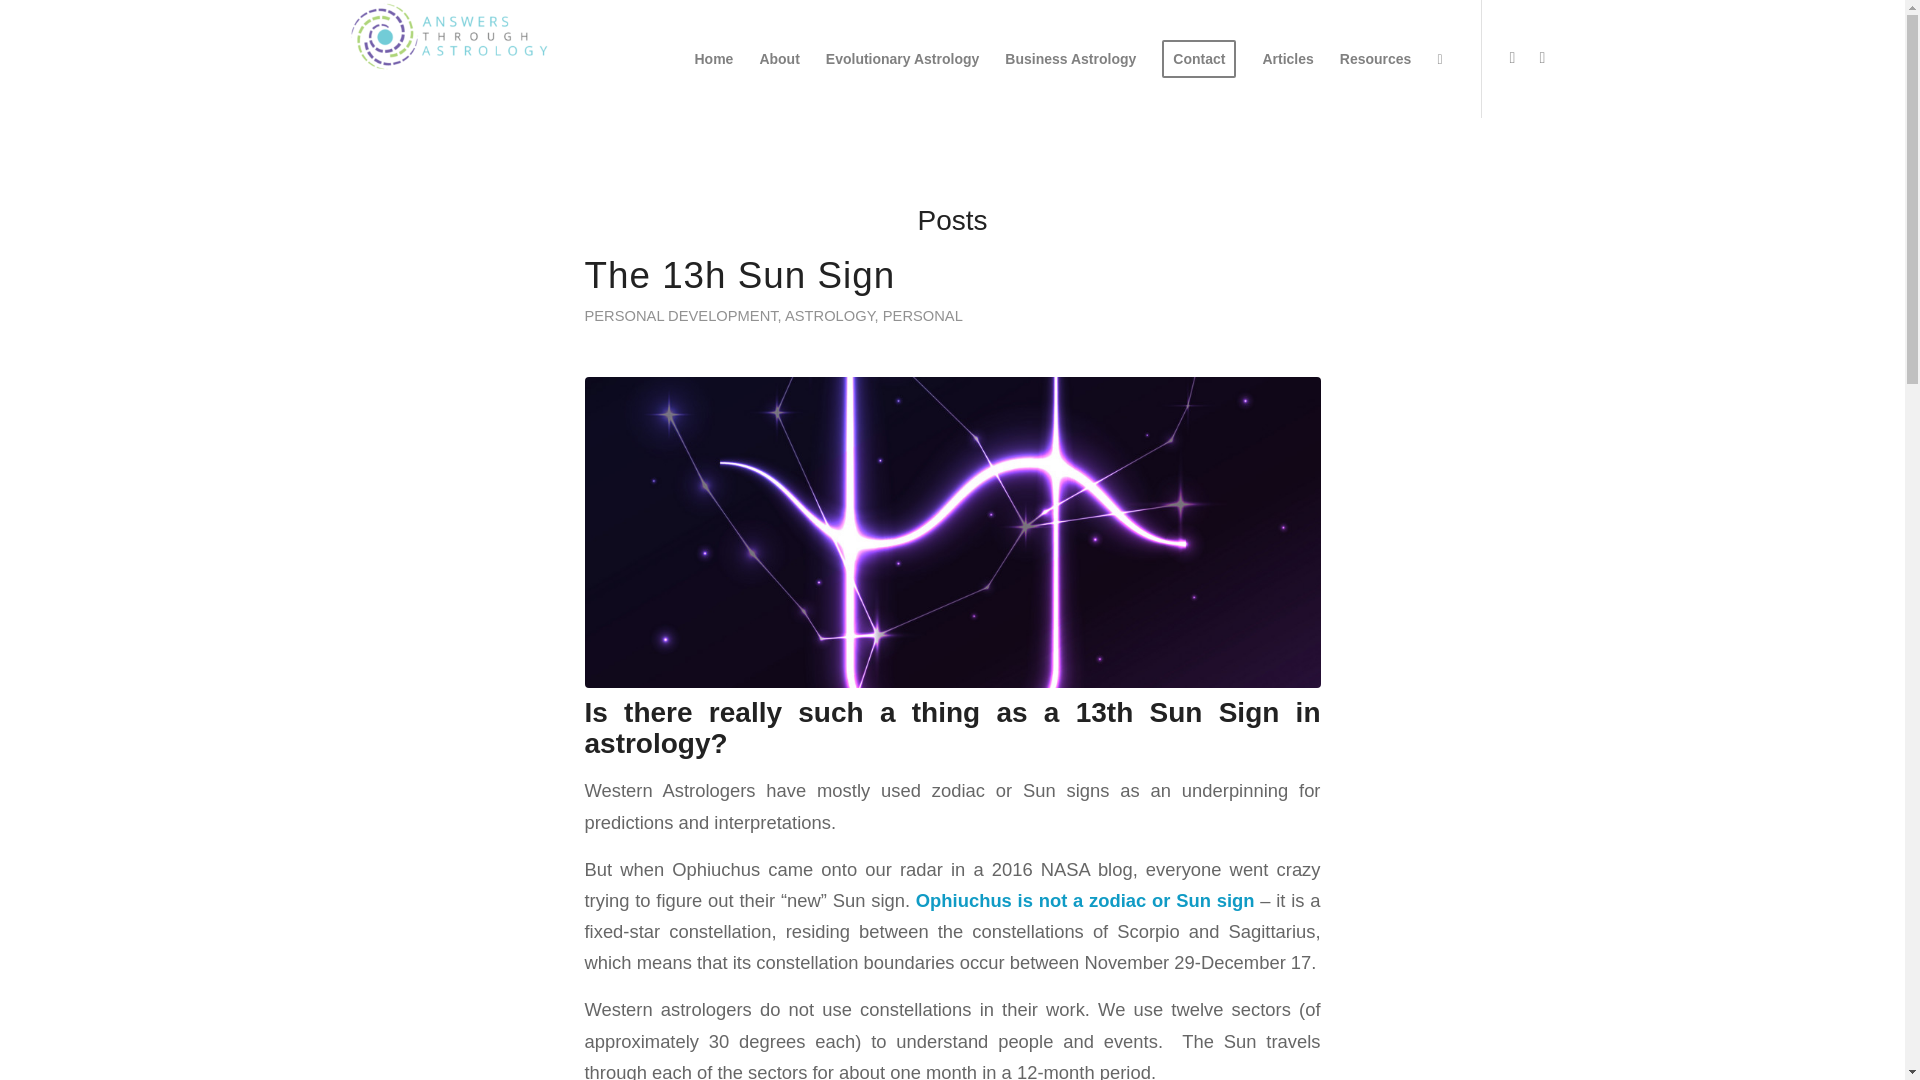 This screenshot has height=1080, width=1920. Describe the element at coordinates (923, 316) in the screenshot. I see `PERSONAL` at that location.